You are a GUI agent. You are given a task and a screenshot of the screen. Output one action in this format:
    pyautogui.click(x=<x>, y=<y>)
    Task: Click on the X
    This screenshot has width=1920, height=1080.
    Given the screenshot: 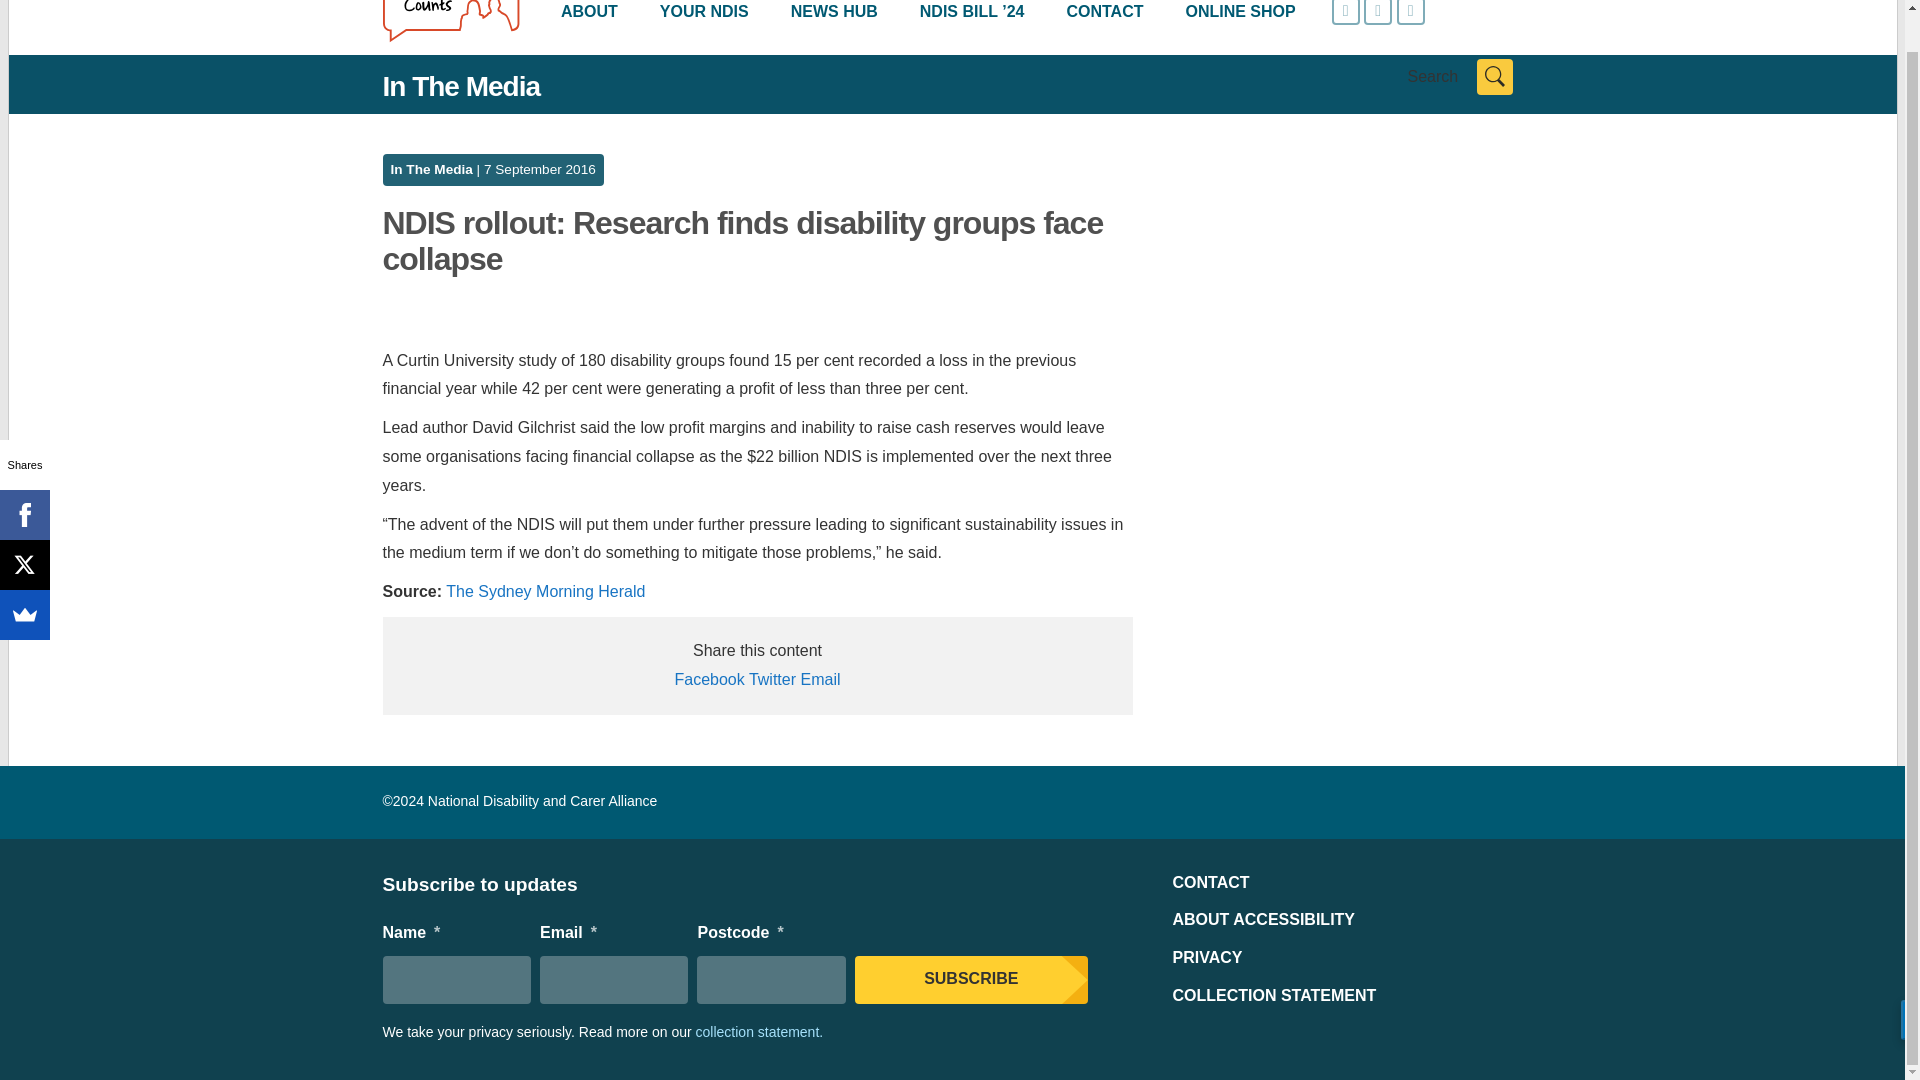 What is the action you would take?
    pyautogui.click(x=24, y=524)
    